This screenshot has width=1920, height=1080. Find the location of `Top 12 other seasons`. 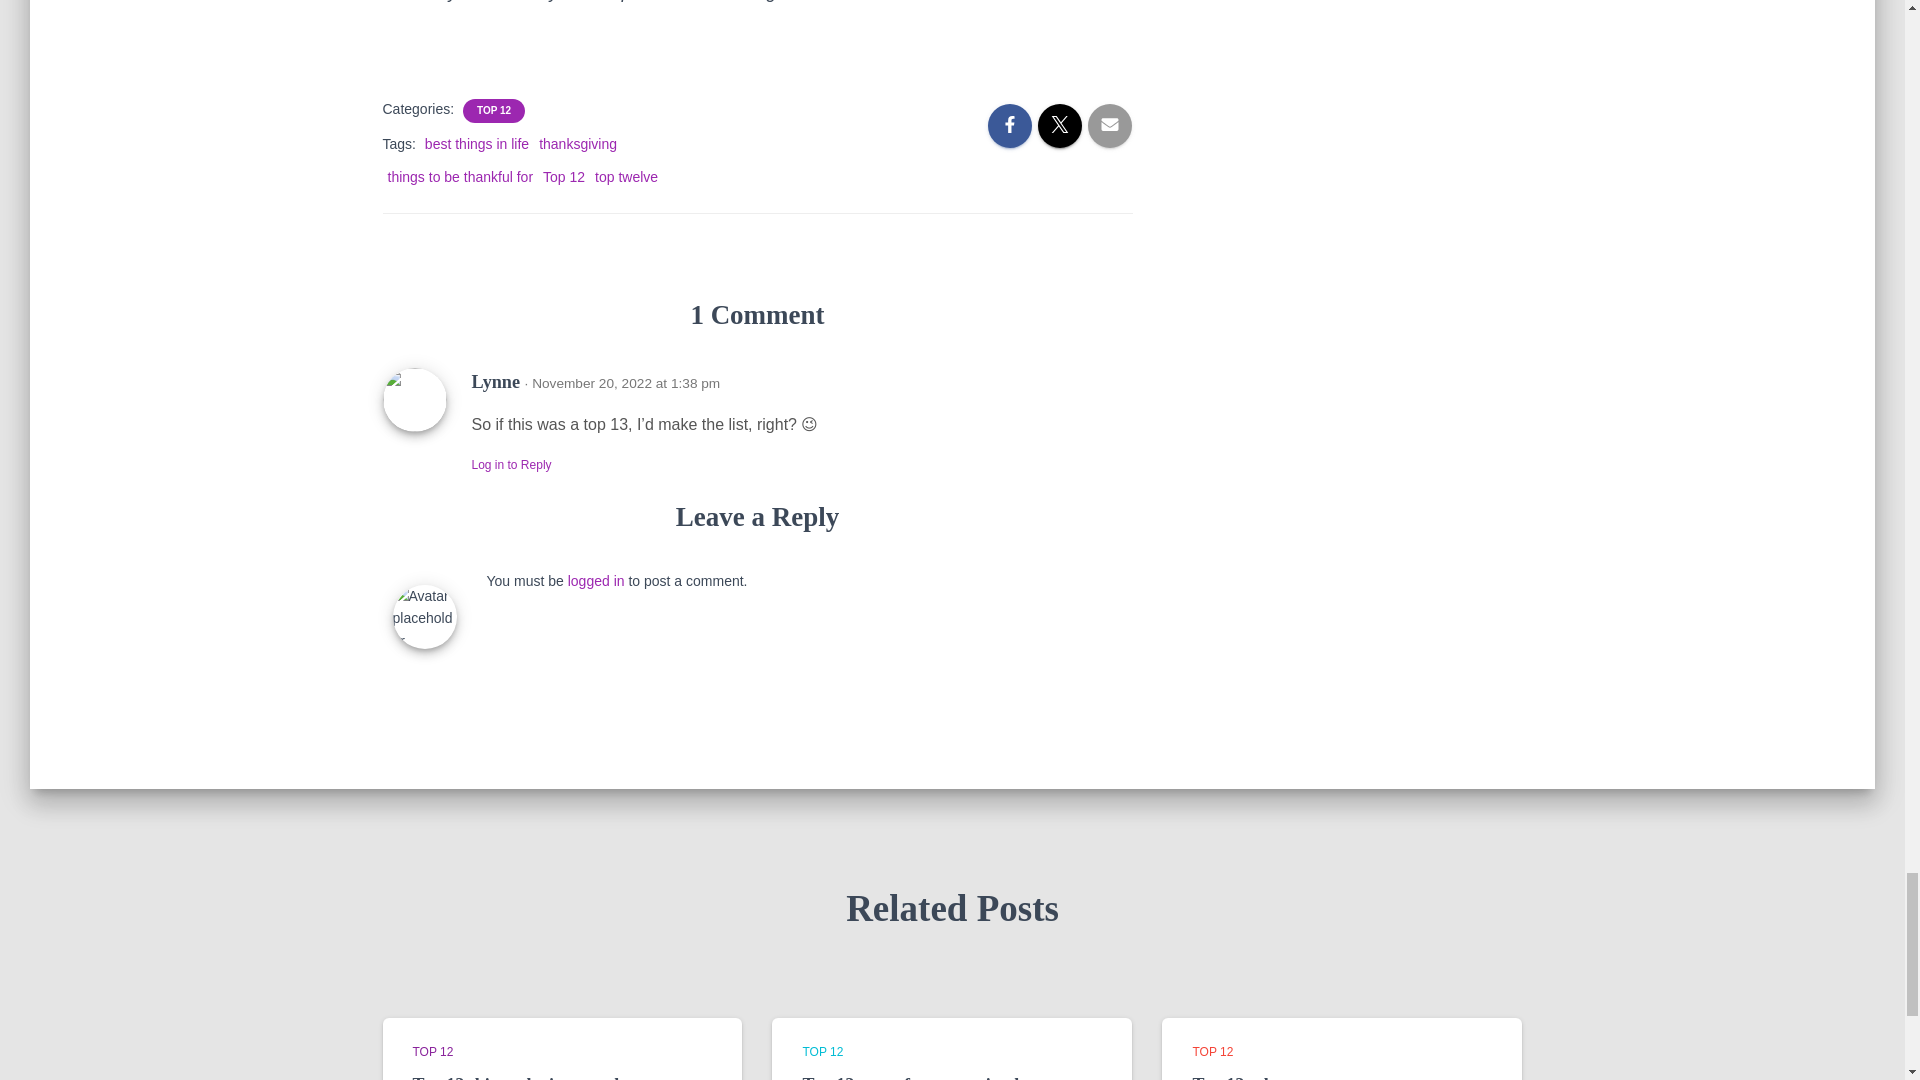

Top 12 other seasons is located at coordinates (1272, 1077).